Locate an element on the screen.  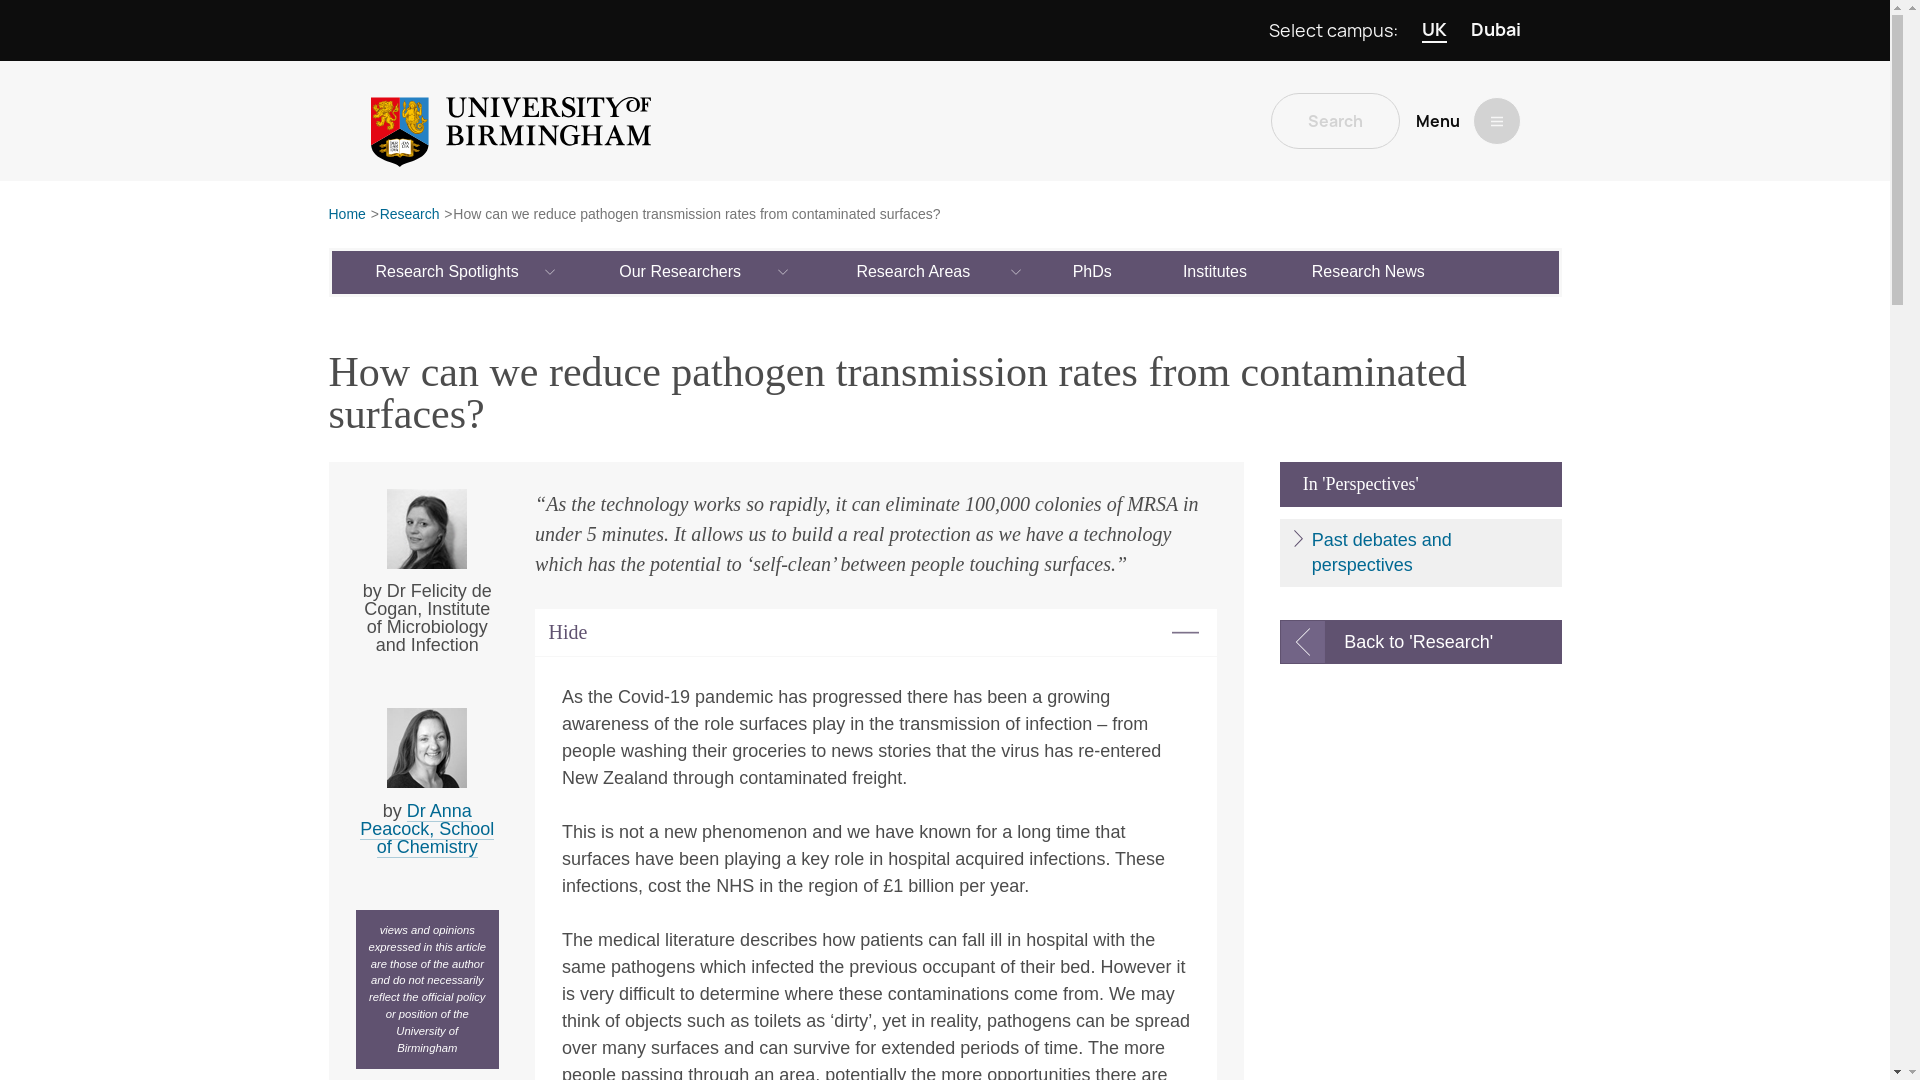
Home is located at coordinates (346, 215).